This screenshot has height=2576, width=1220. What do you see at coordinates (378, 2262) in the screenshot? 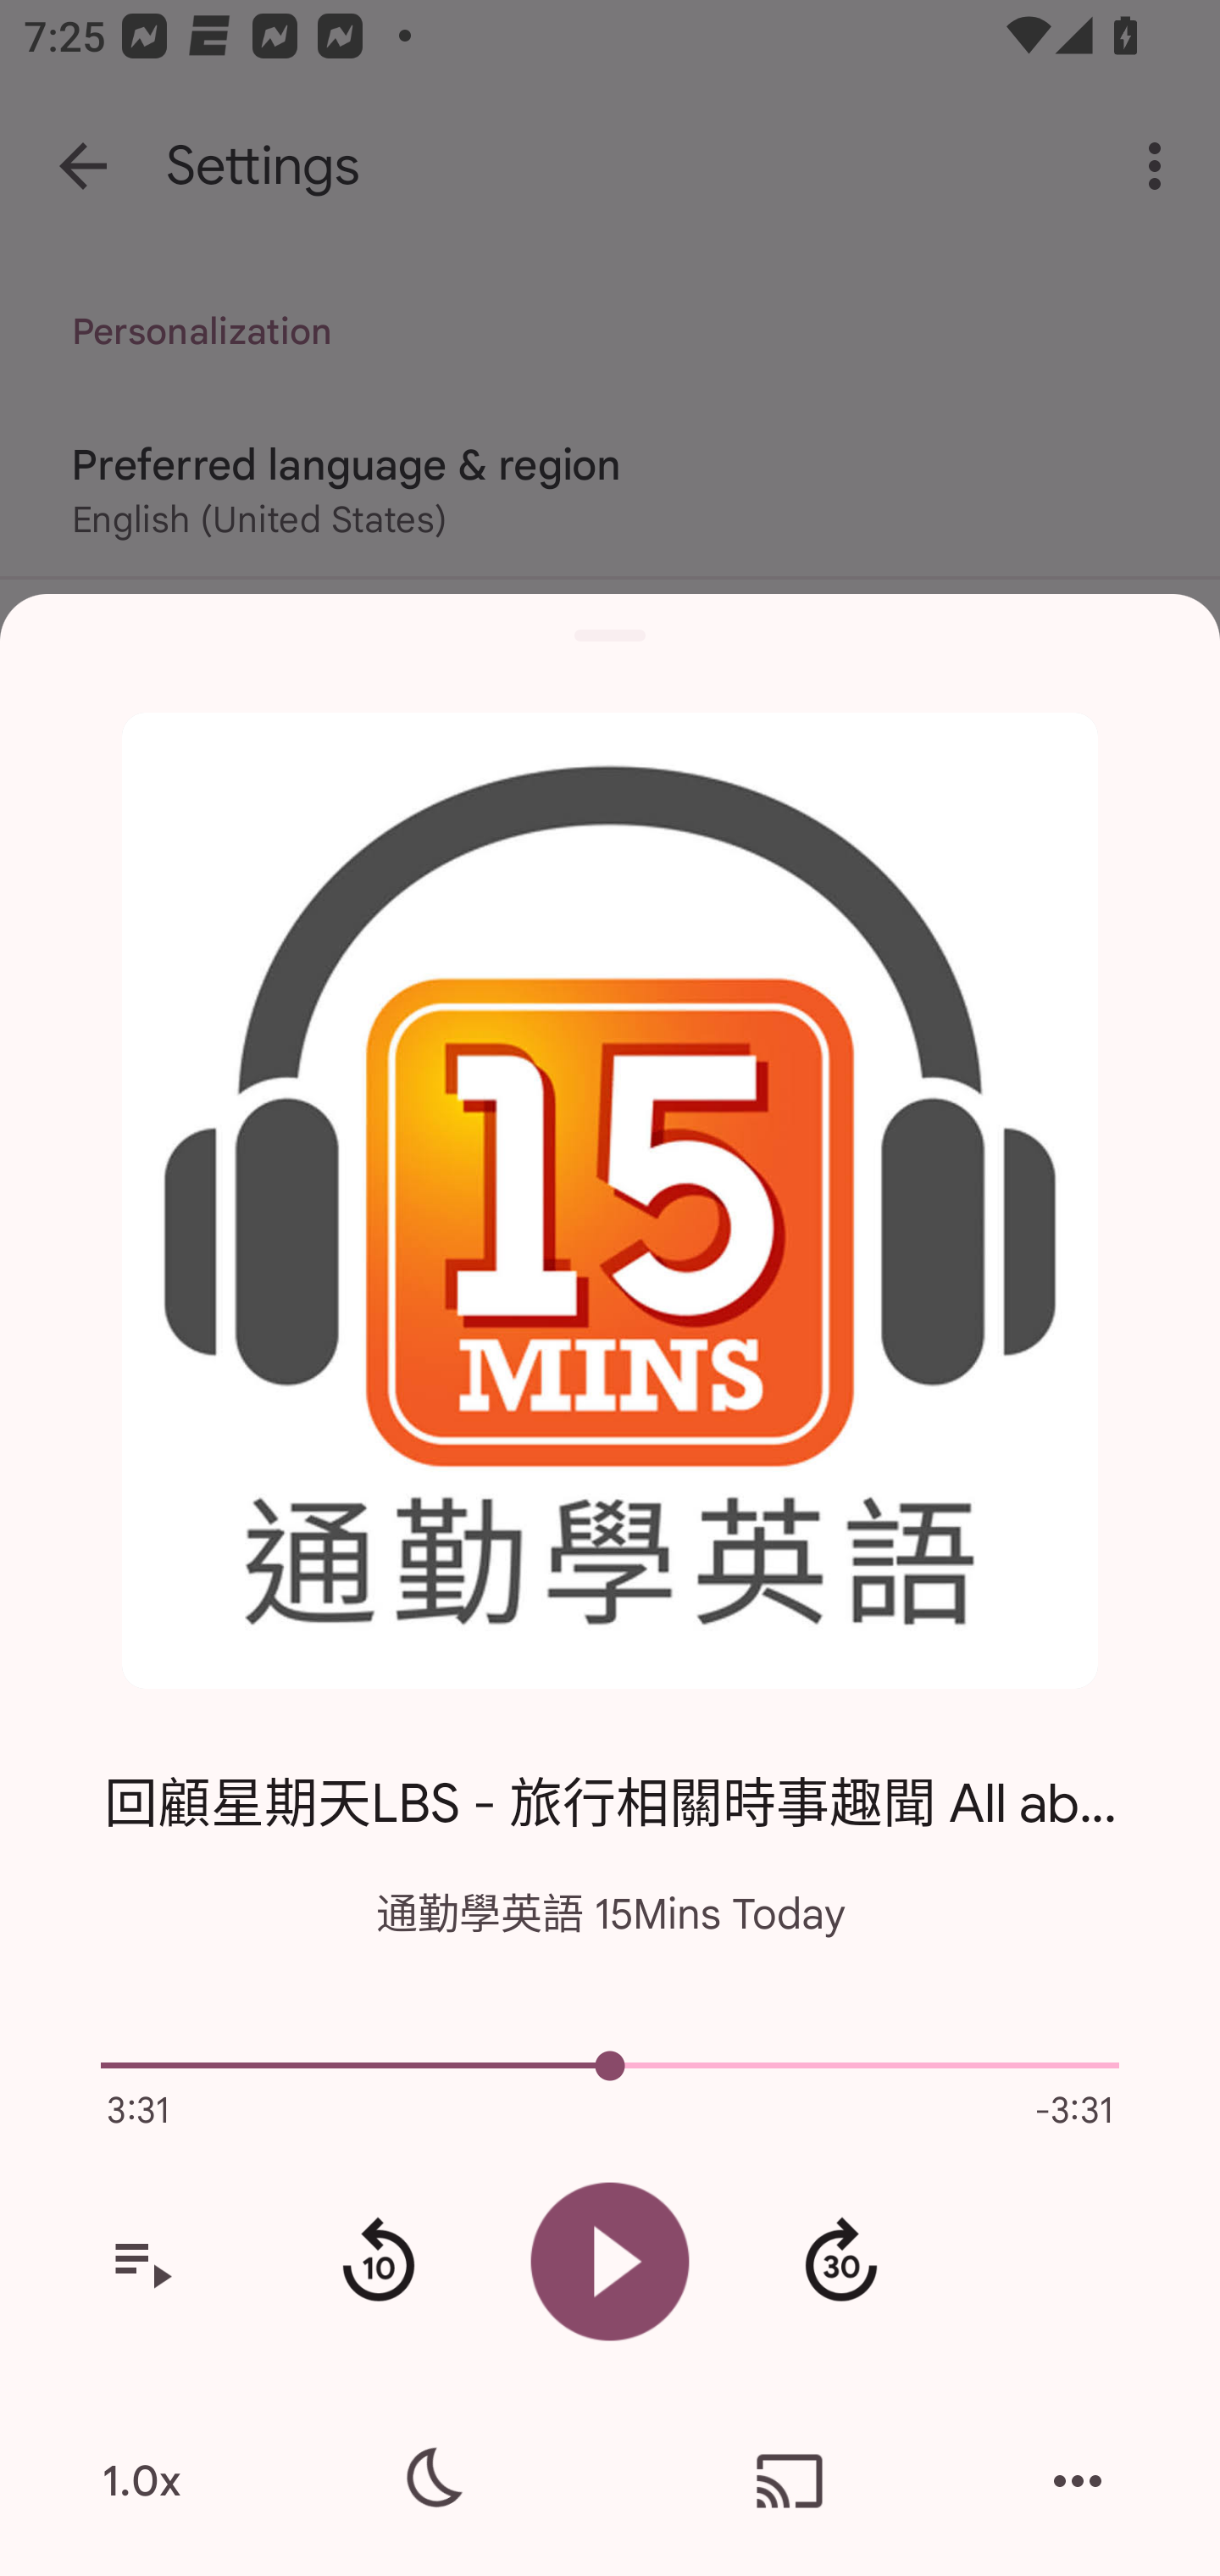
I see `Rewind 10 seconds` at bounding box center [378, 2262].